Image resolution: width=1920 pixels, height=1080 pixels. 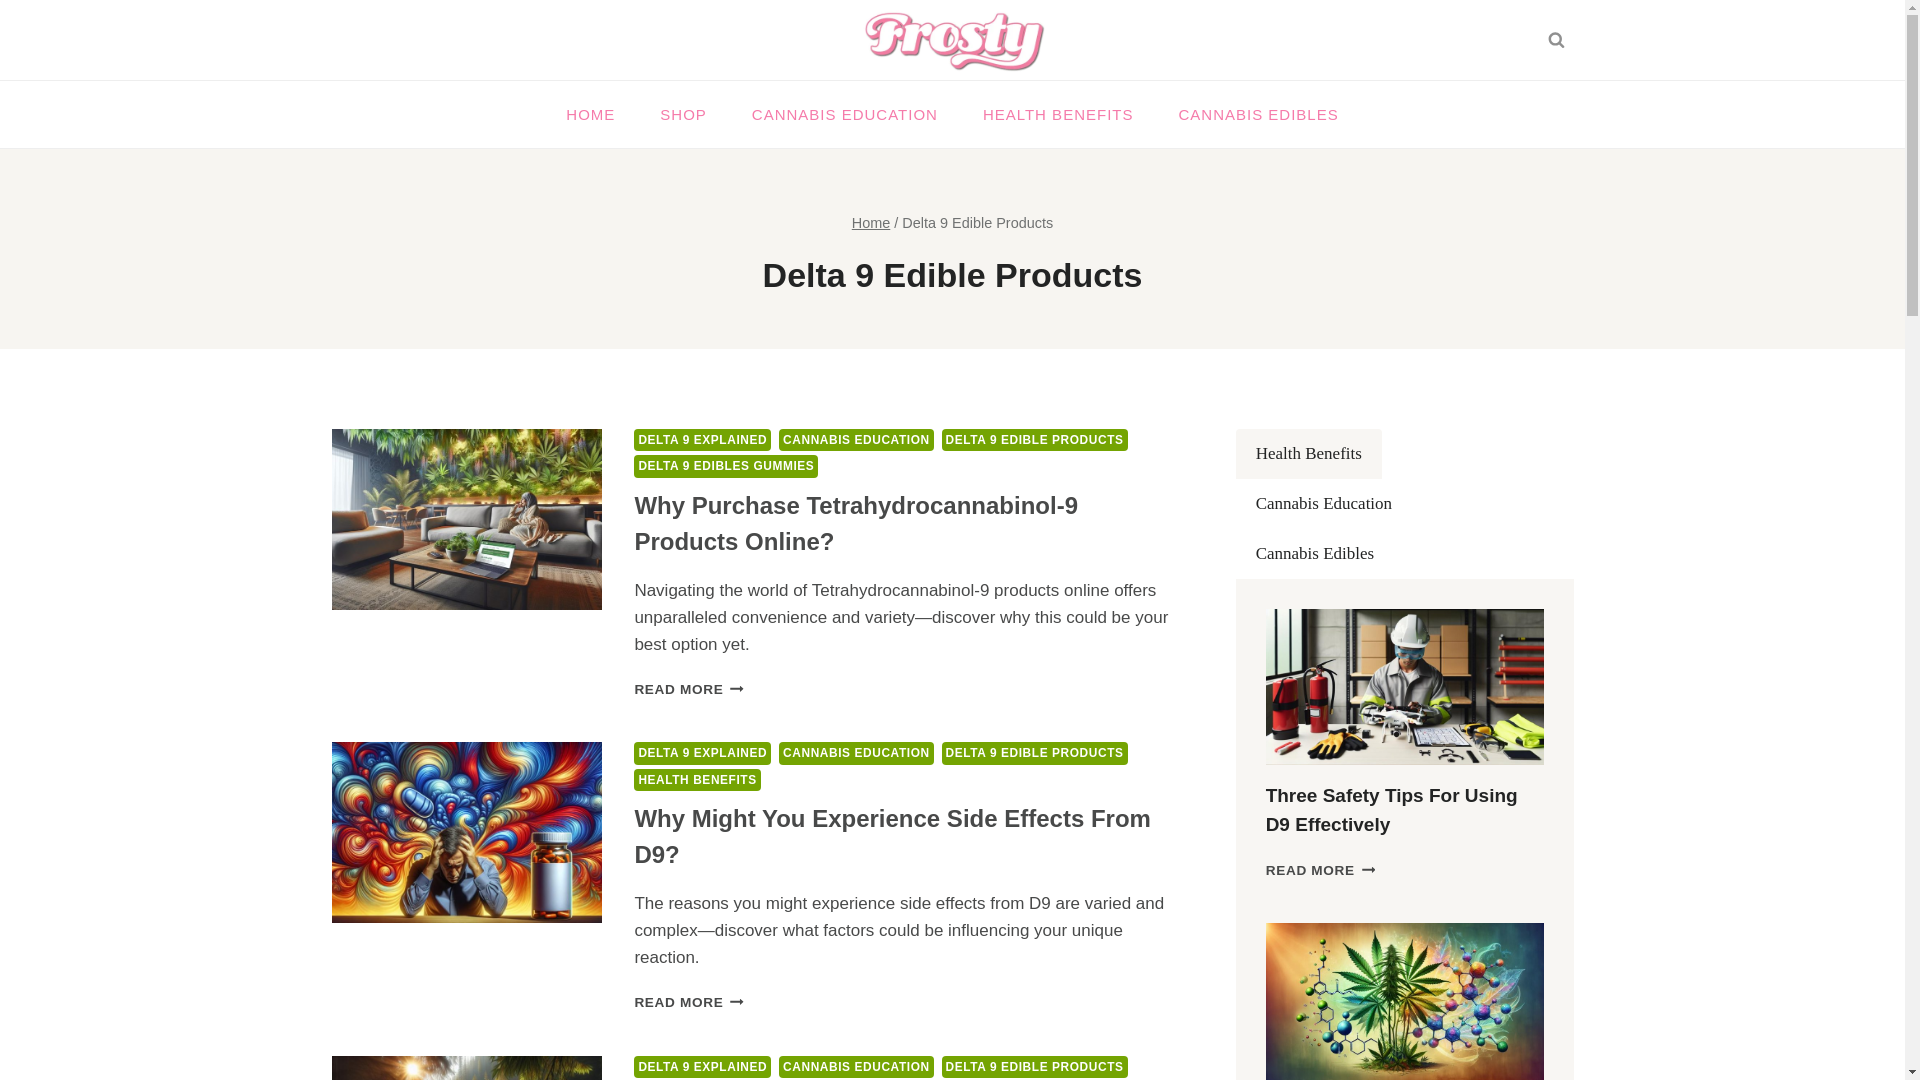 I want to click on HEALTH BENEFITS, so click(x=1058, y=114).